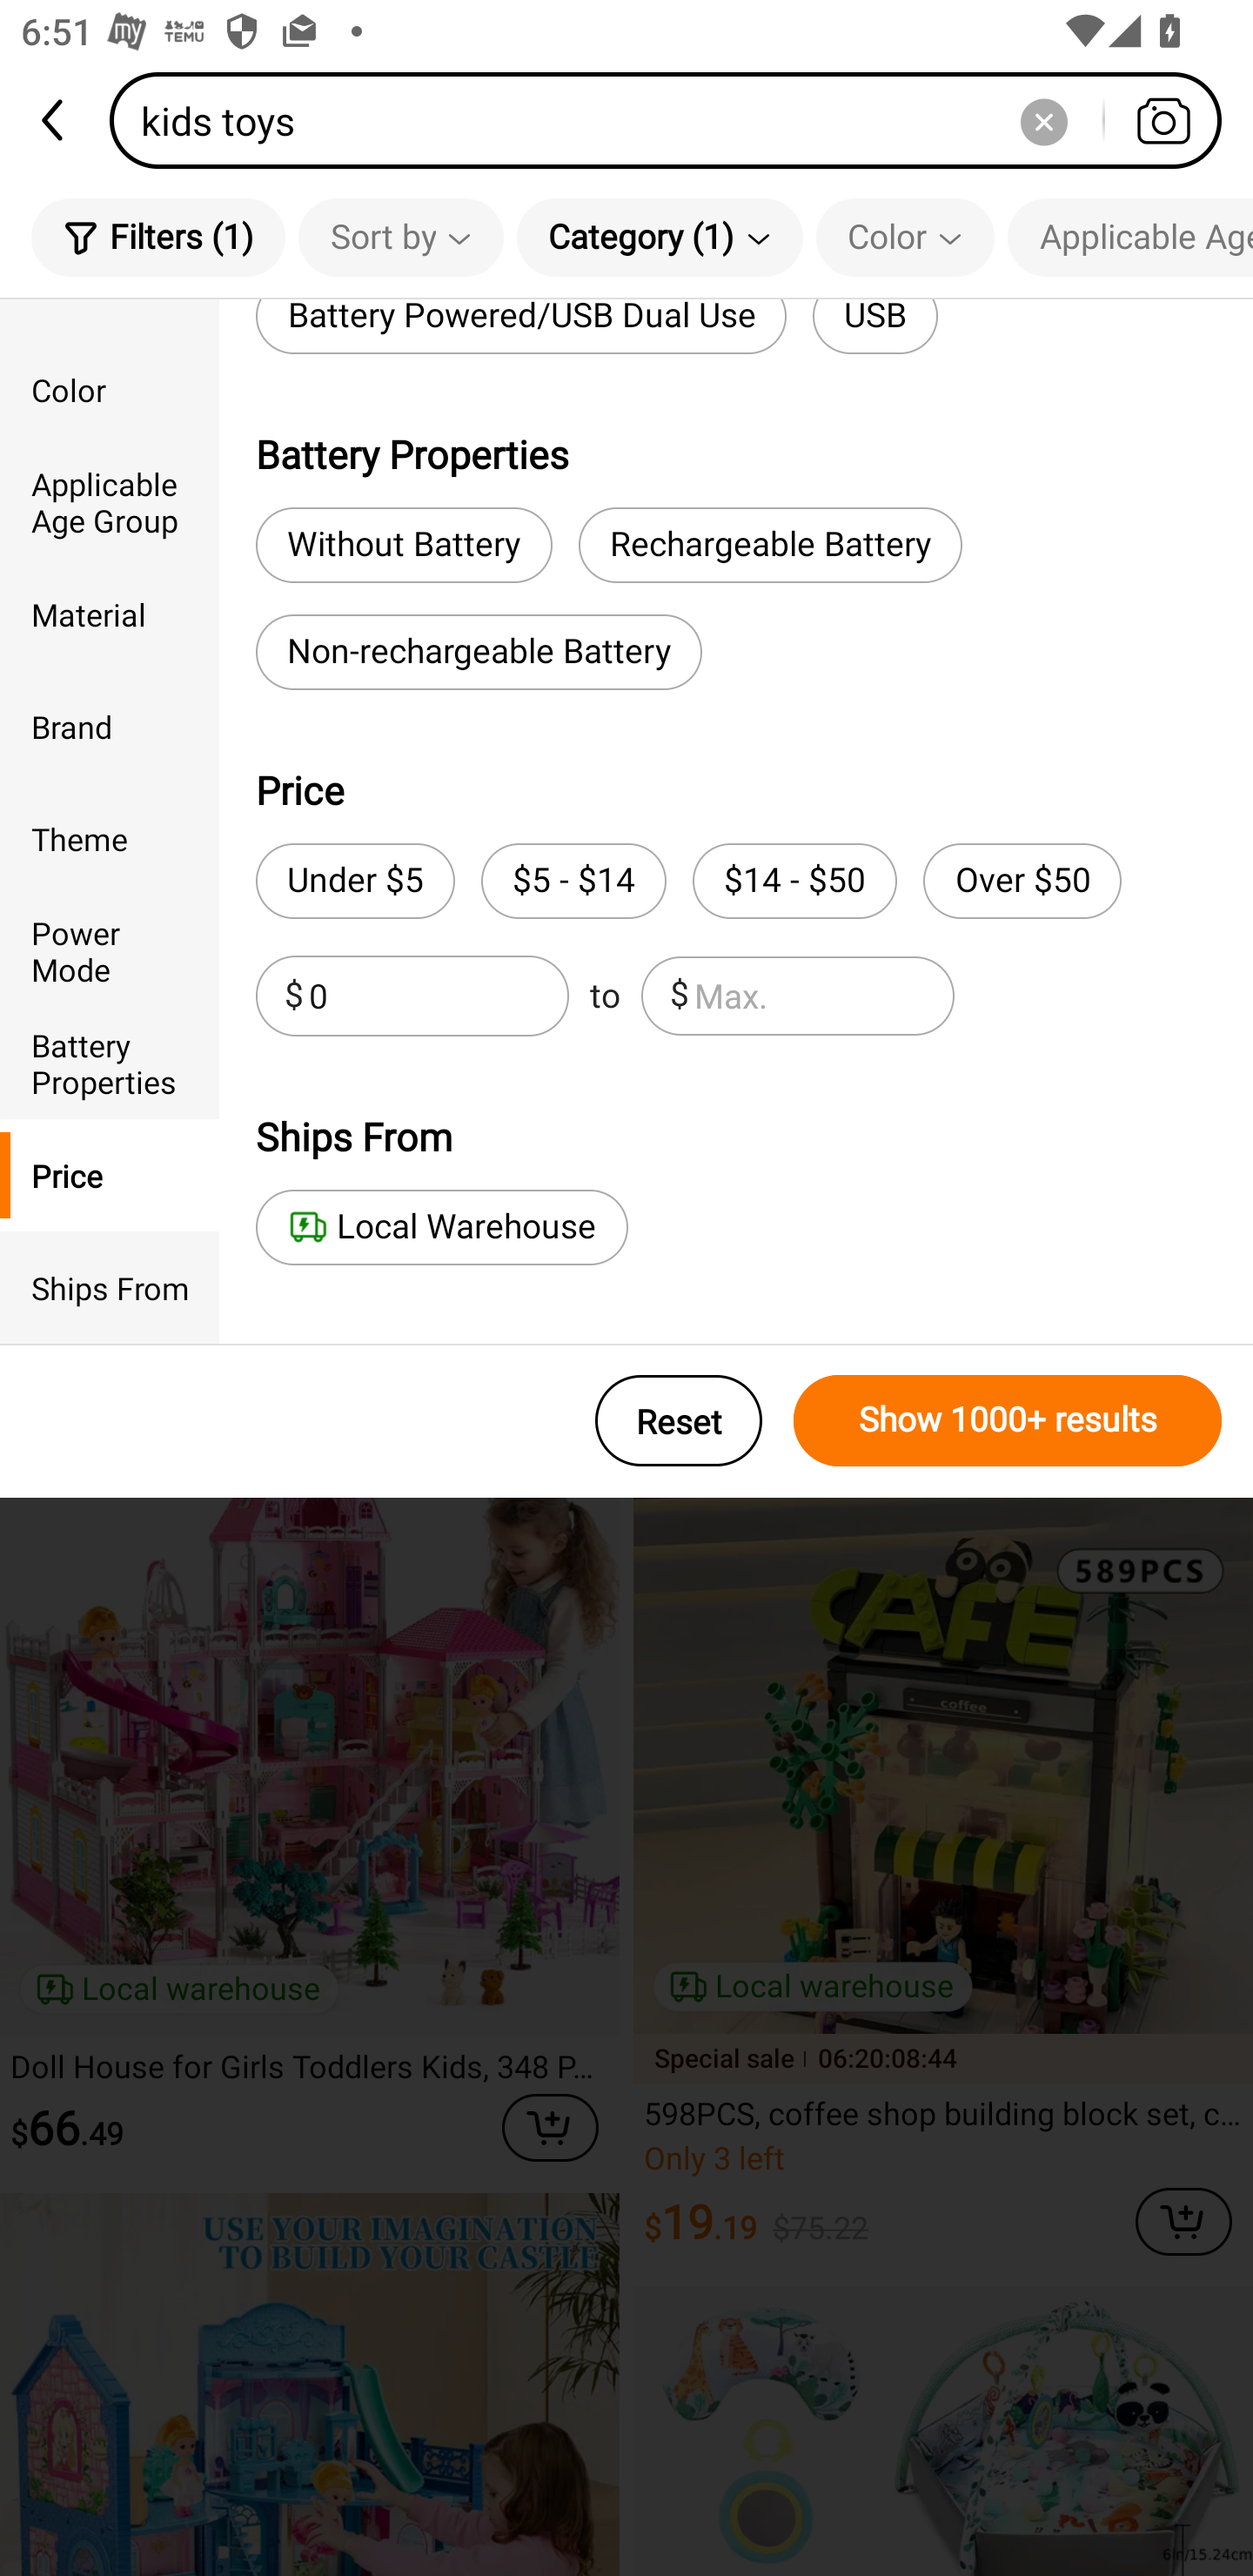 The height and width of the screenshot is (2576, 1253). What do you see at coordinates (905, 237) in the screenshot?
I see `Color` at bounding box center [905, 237].